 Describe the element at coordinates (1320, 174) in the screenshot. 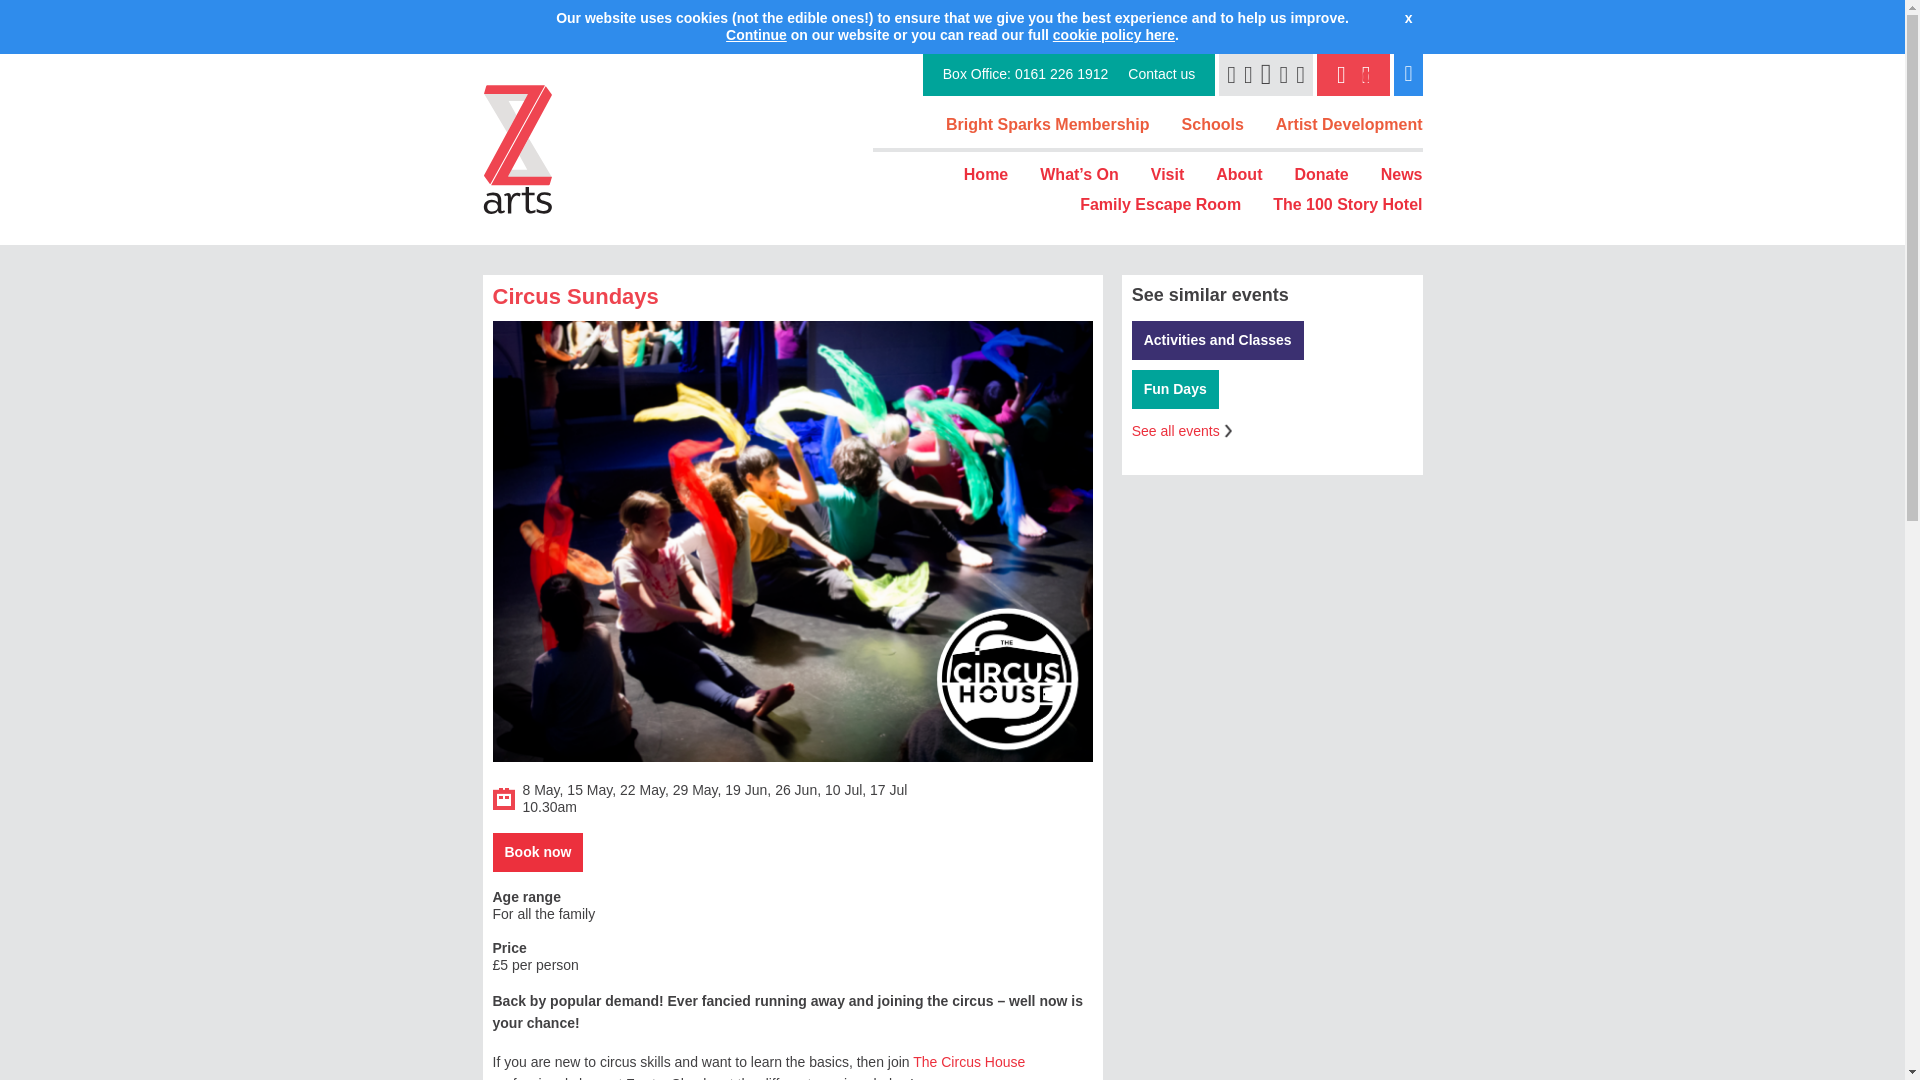

I see `Donate` at that location.